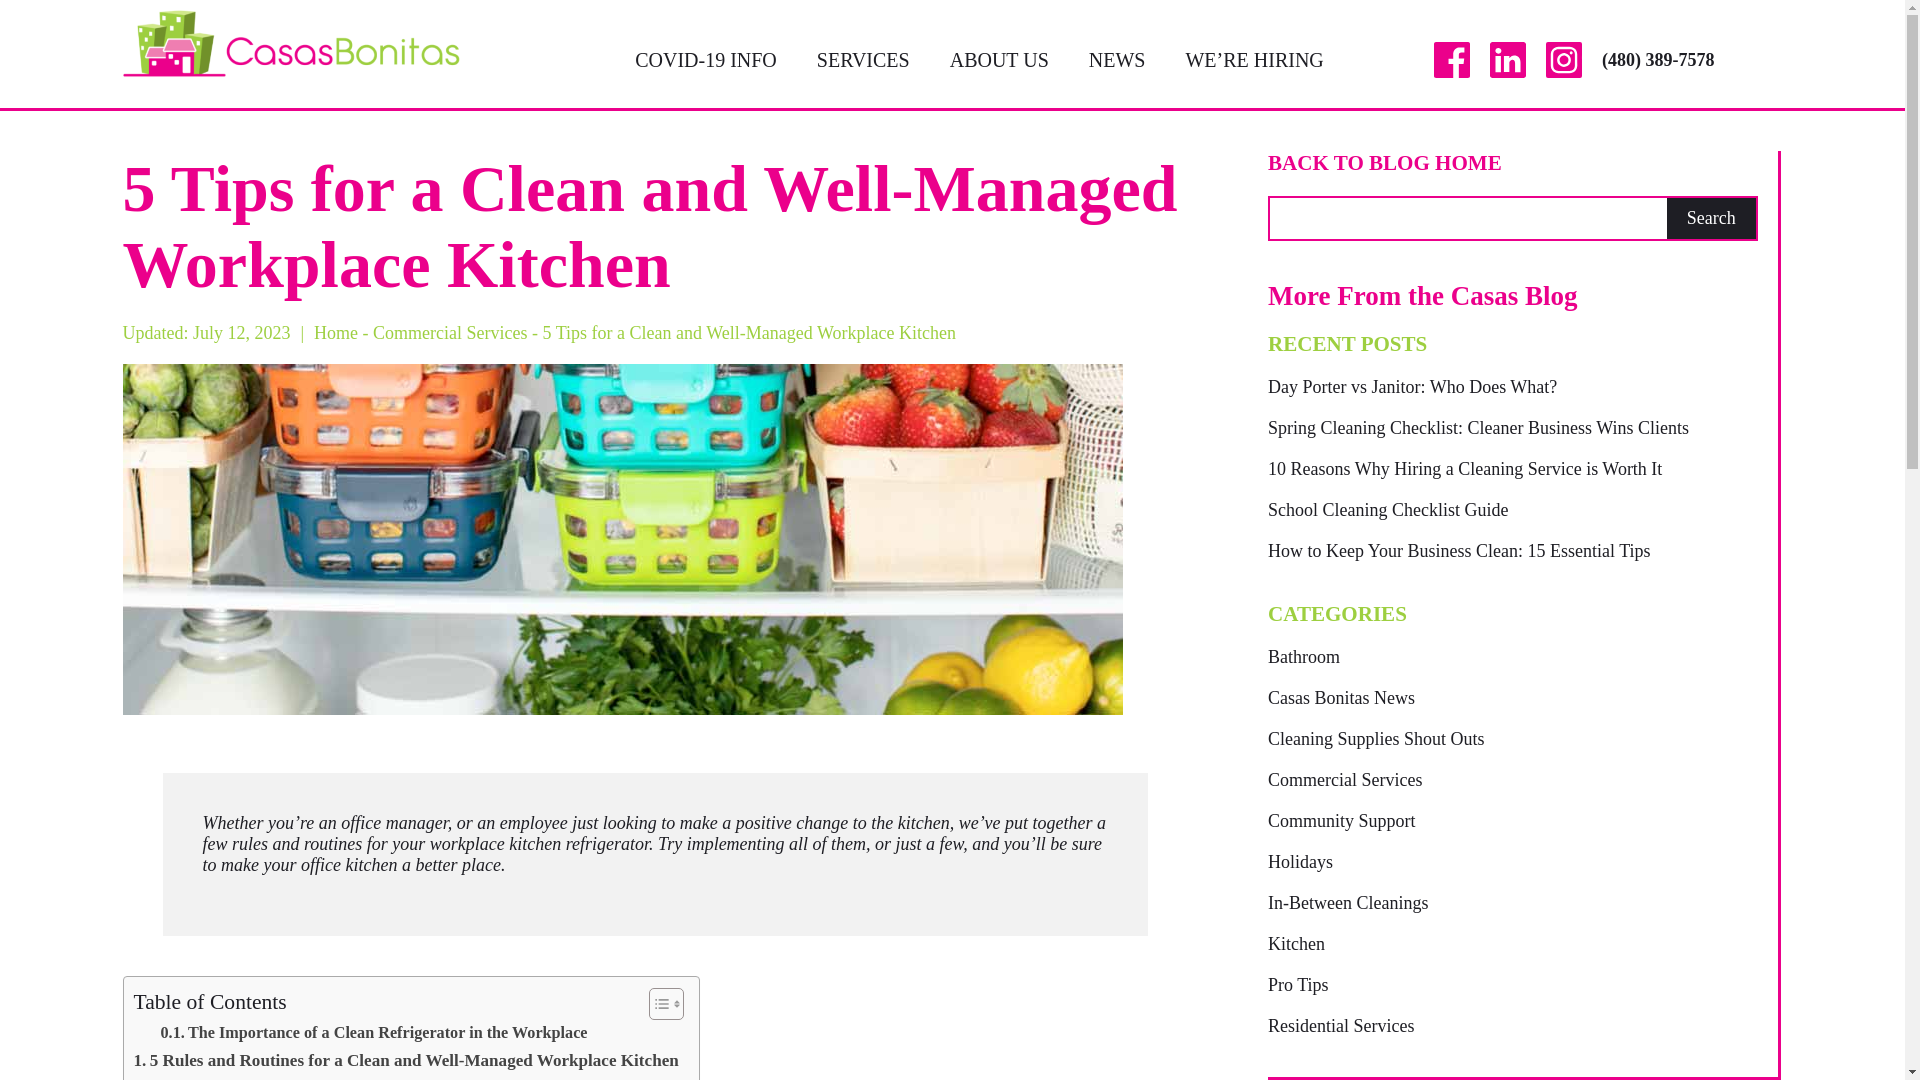 This screenshot has width=1920, height=1080. What do you see at coordinates (706, 58) in the screenshot?
I see `COVID-19 INFO` at bounding box center [706, 58].